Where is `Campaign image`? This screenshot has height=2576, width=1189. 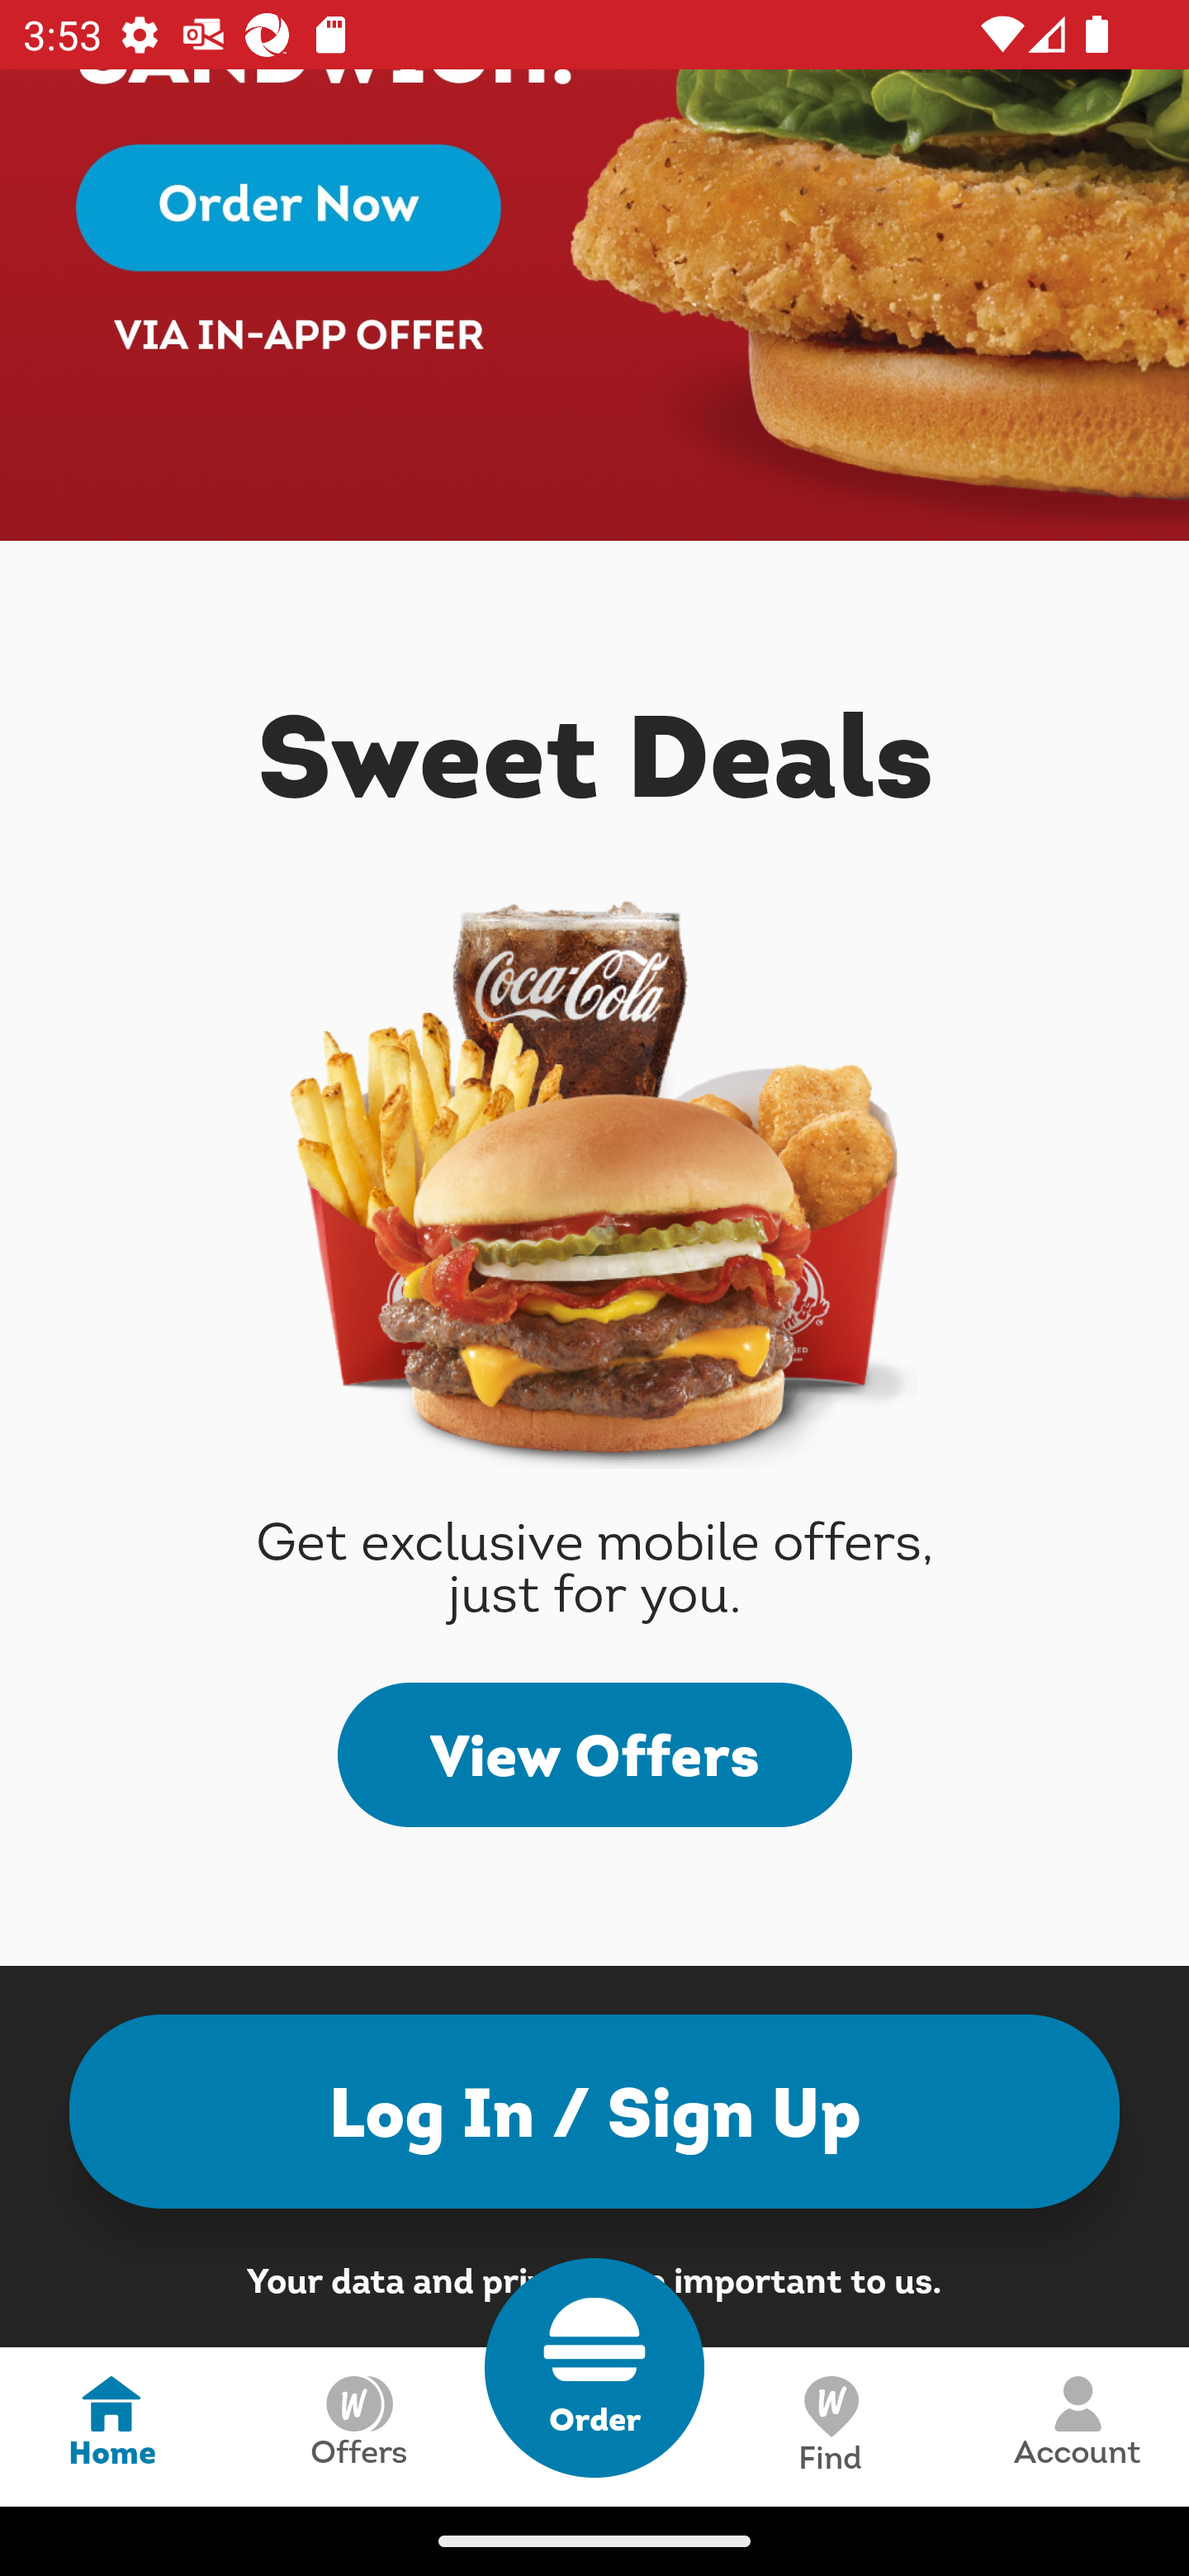
Campaign image is located at coordinates (594, 305).